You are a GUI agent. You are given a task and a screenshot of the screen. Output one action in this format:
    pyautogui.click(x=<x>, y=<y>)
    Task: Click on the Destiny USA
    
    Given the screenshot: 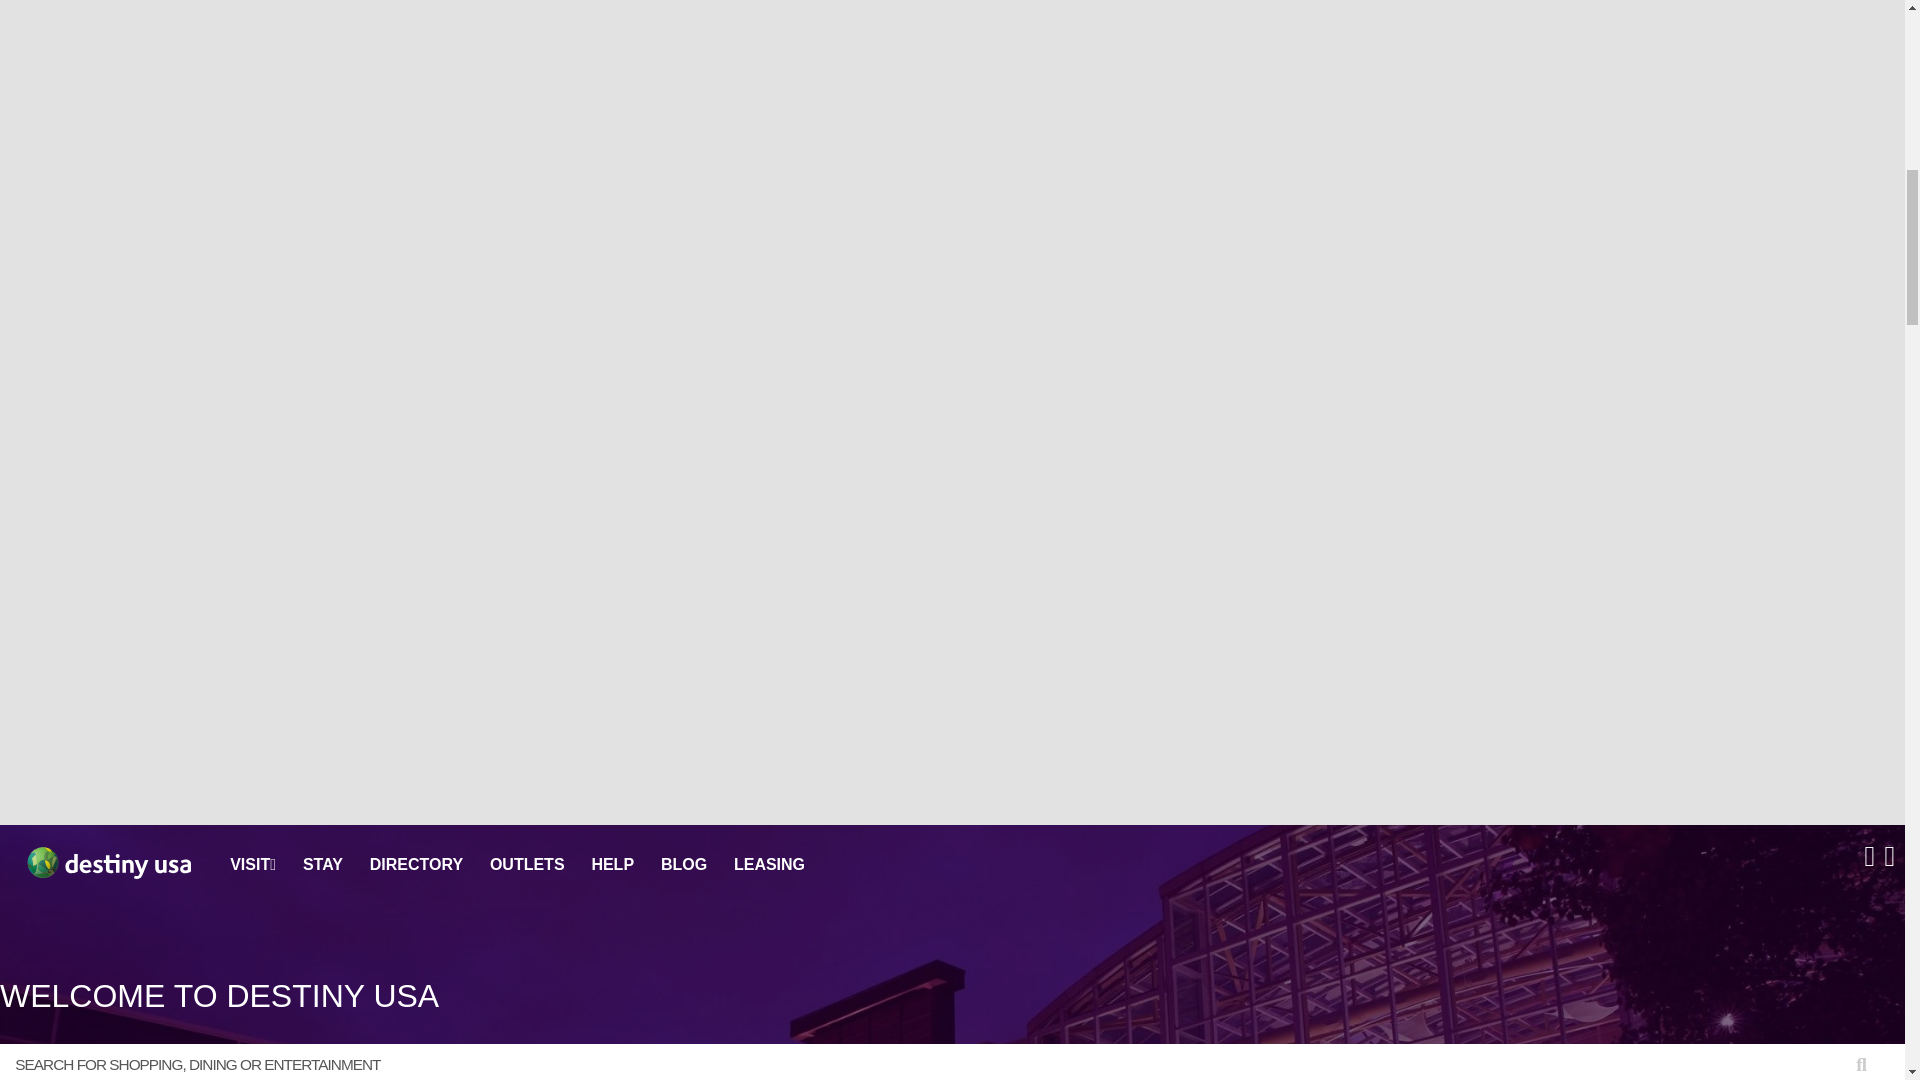 What is the action you would take?
    pyautogui.click(x=102, y=865)
    